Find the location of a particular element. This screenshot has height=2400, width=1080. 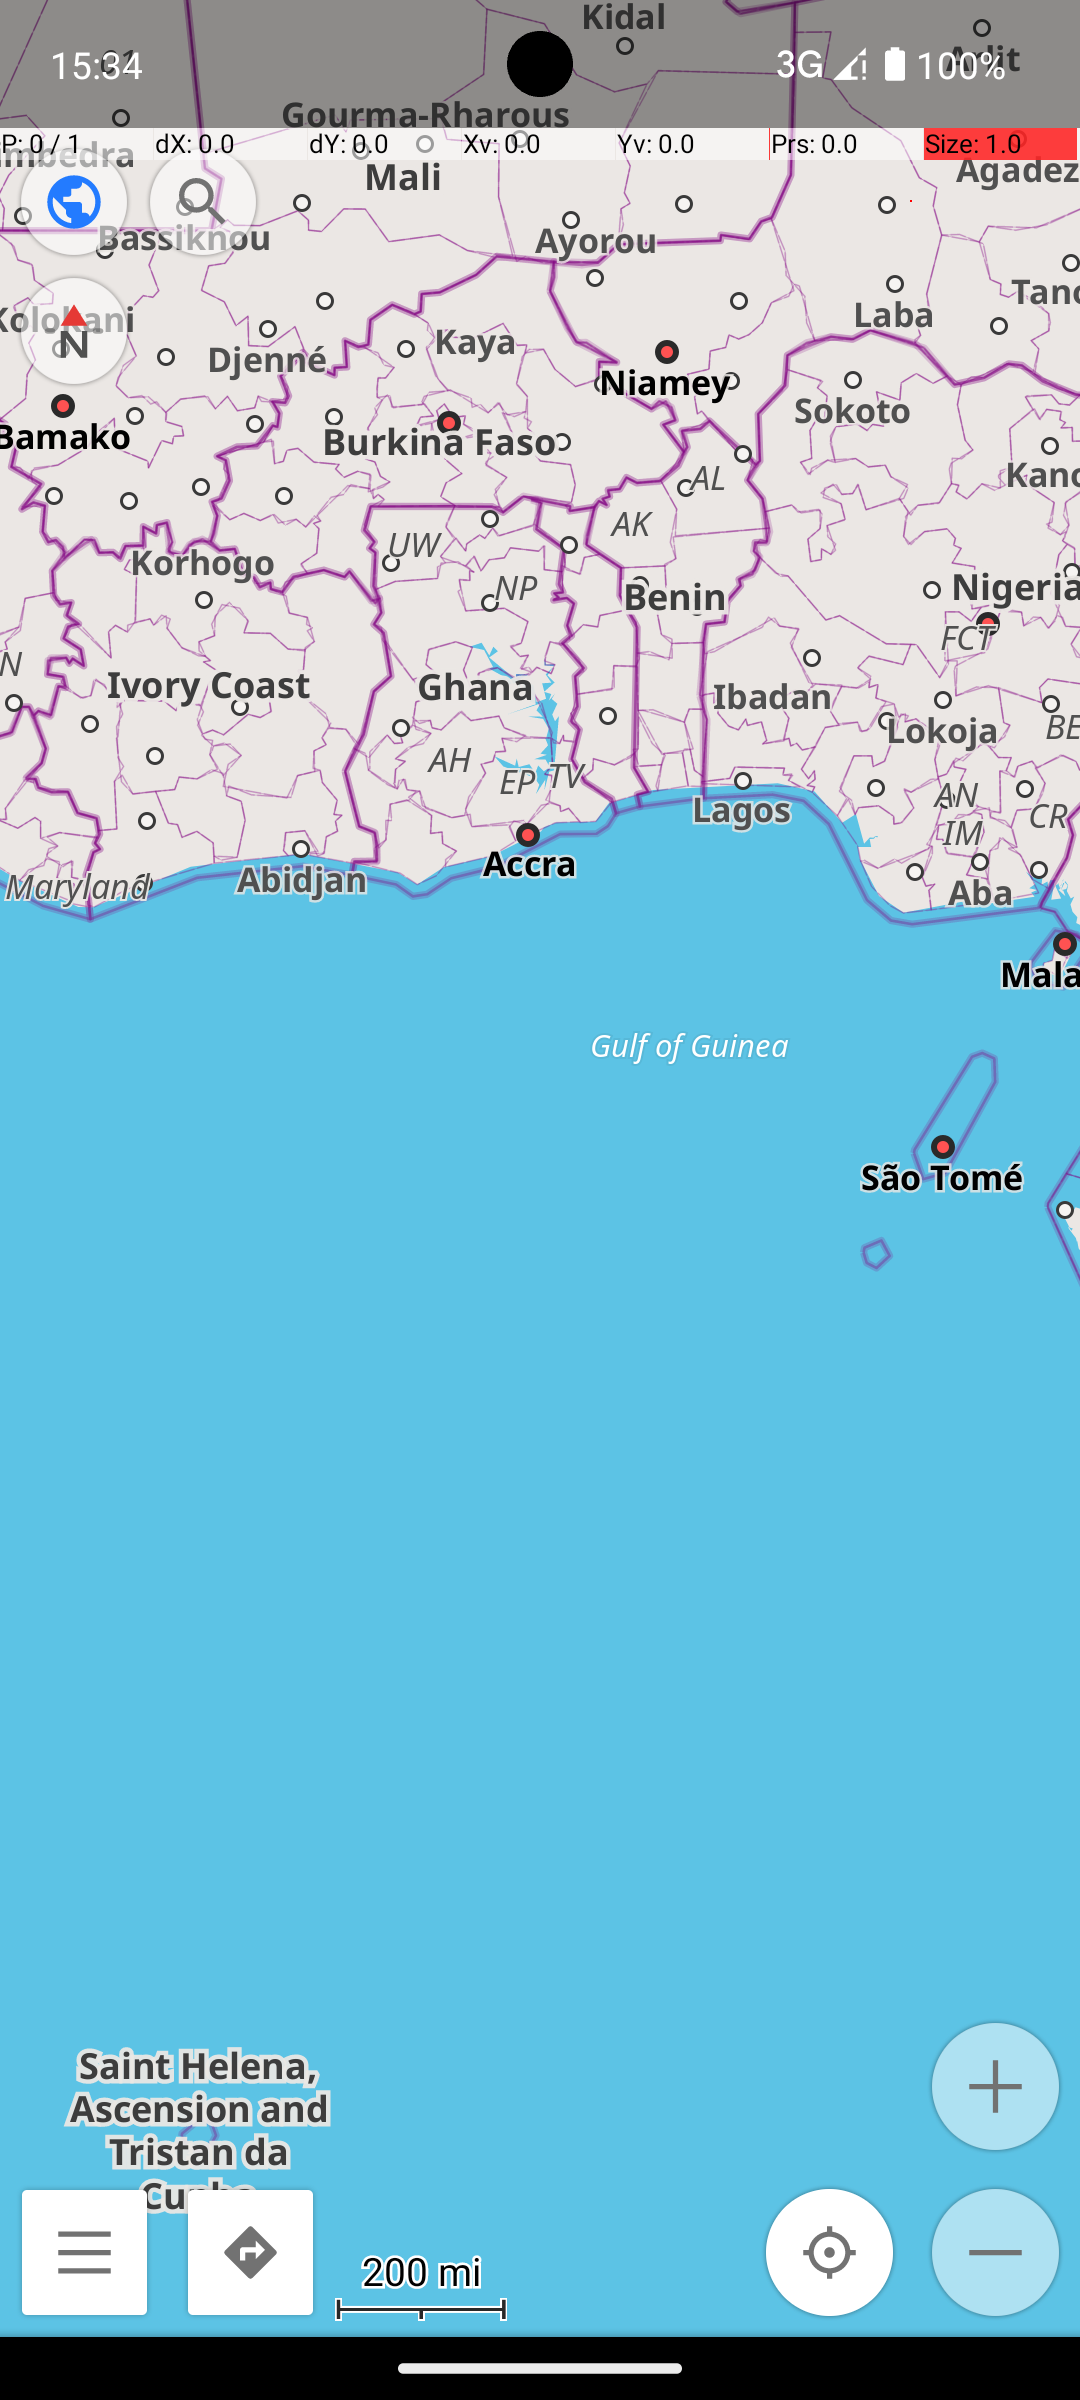

Zoom out is located at coordinates (996, 2252).